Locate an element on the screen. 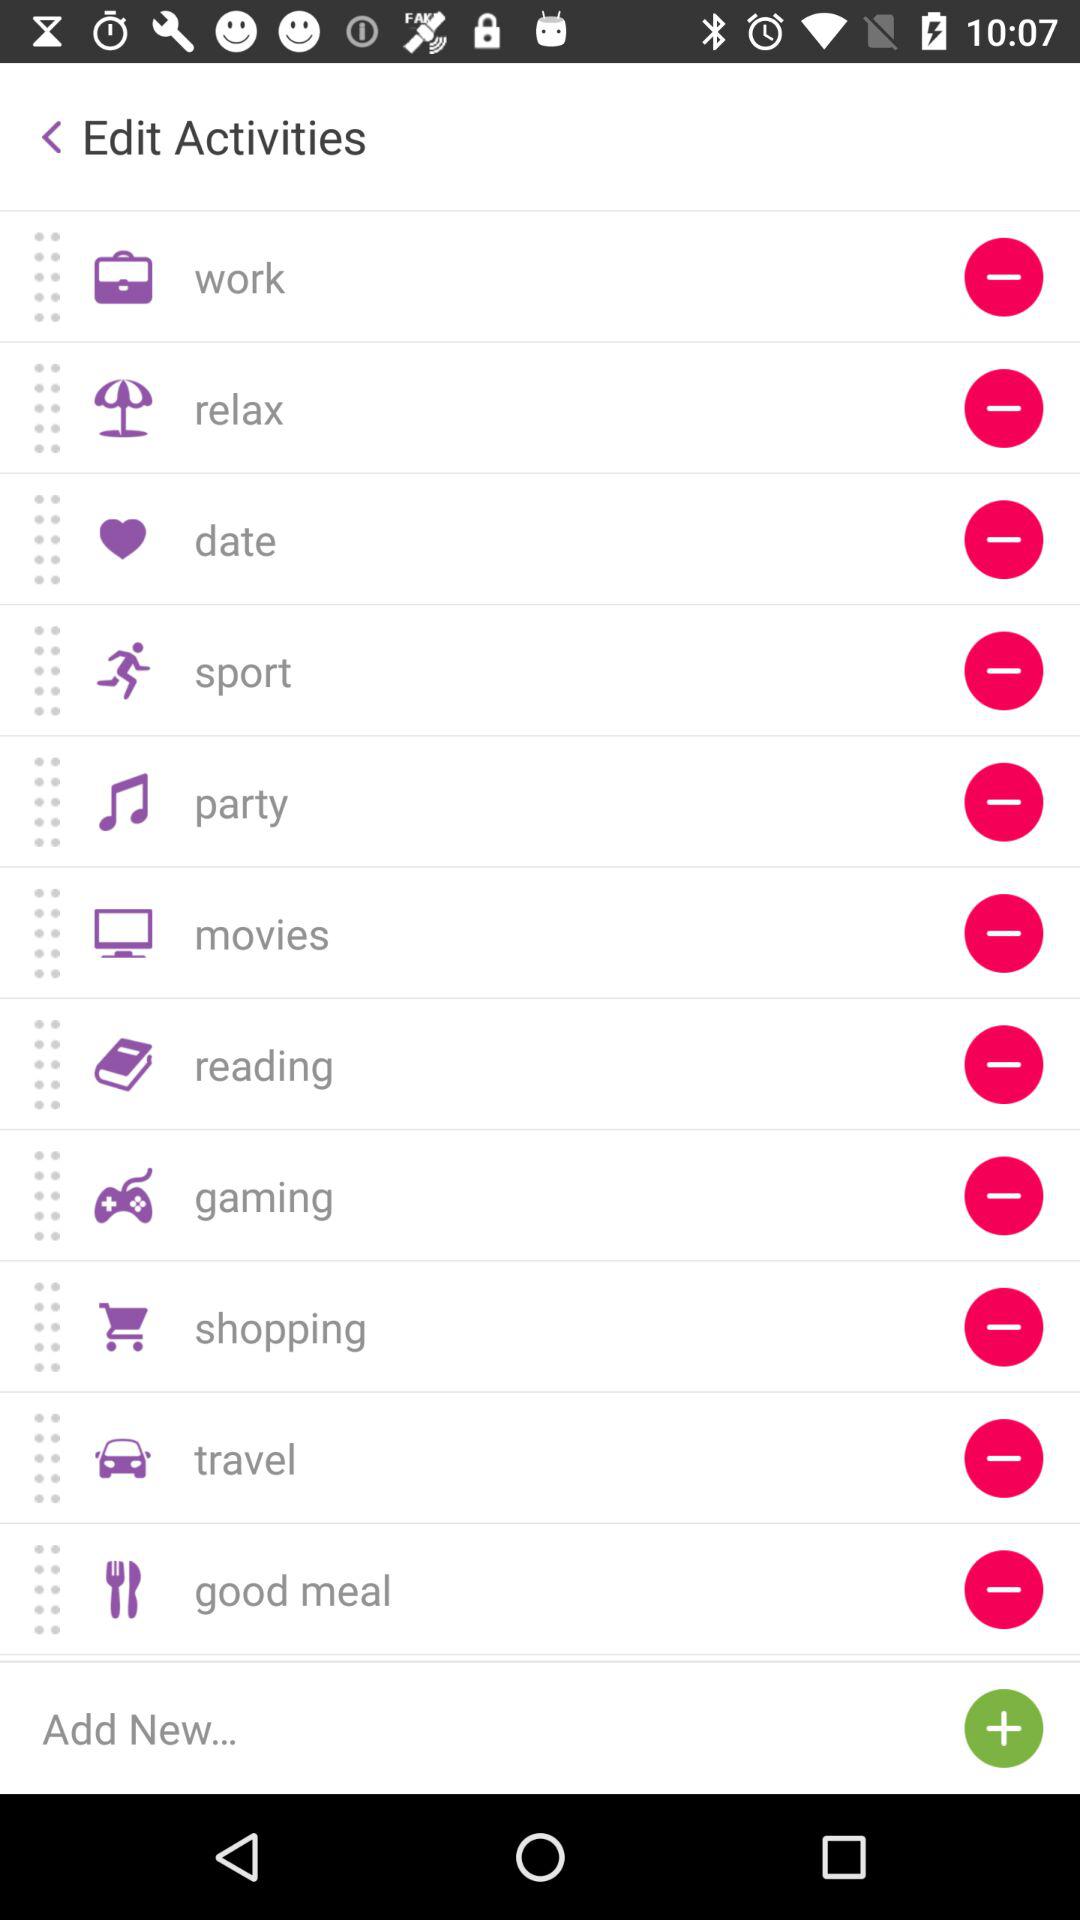 The height and width of the screenshot is (1920, 1080). remove shopping is located at coordinates (1004, 1326).